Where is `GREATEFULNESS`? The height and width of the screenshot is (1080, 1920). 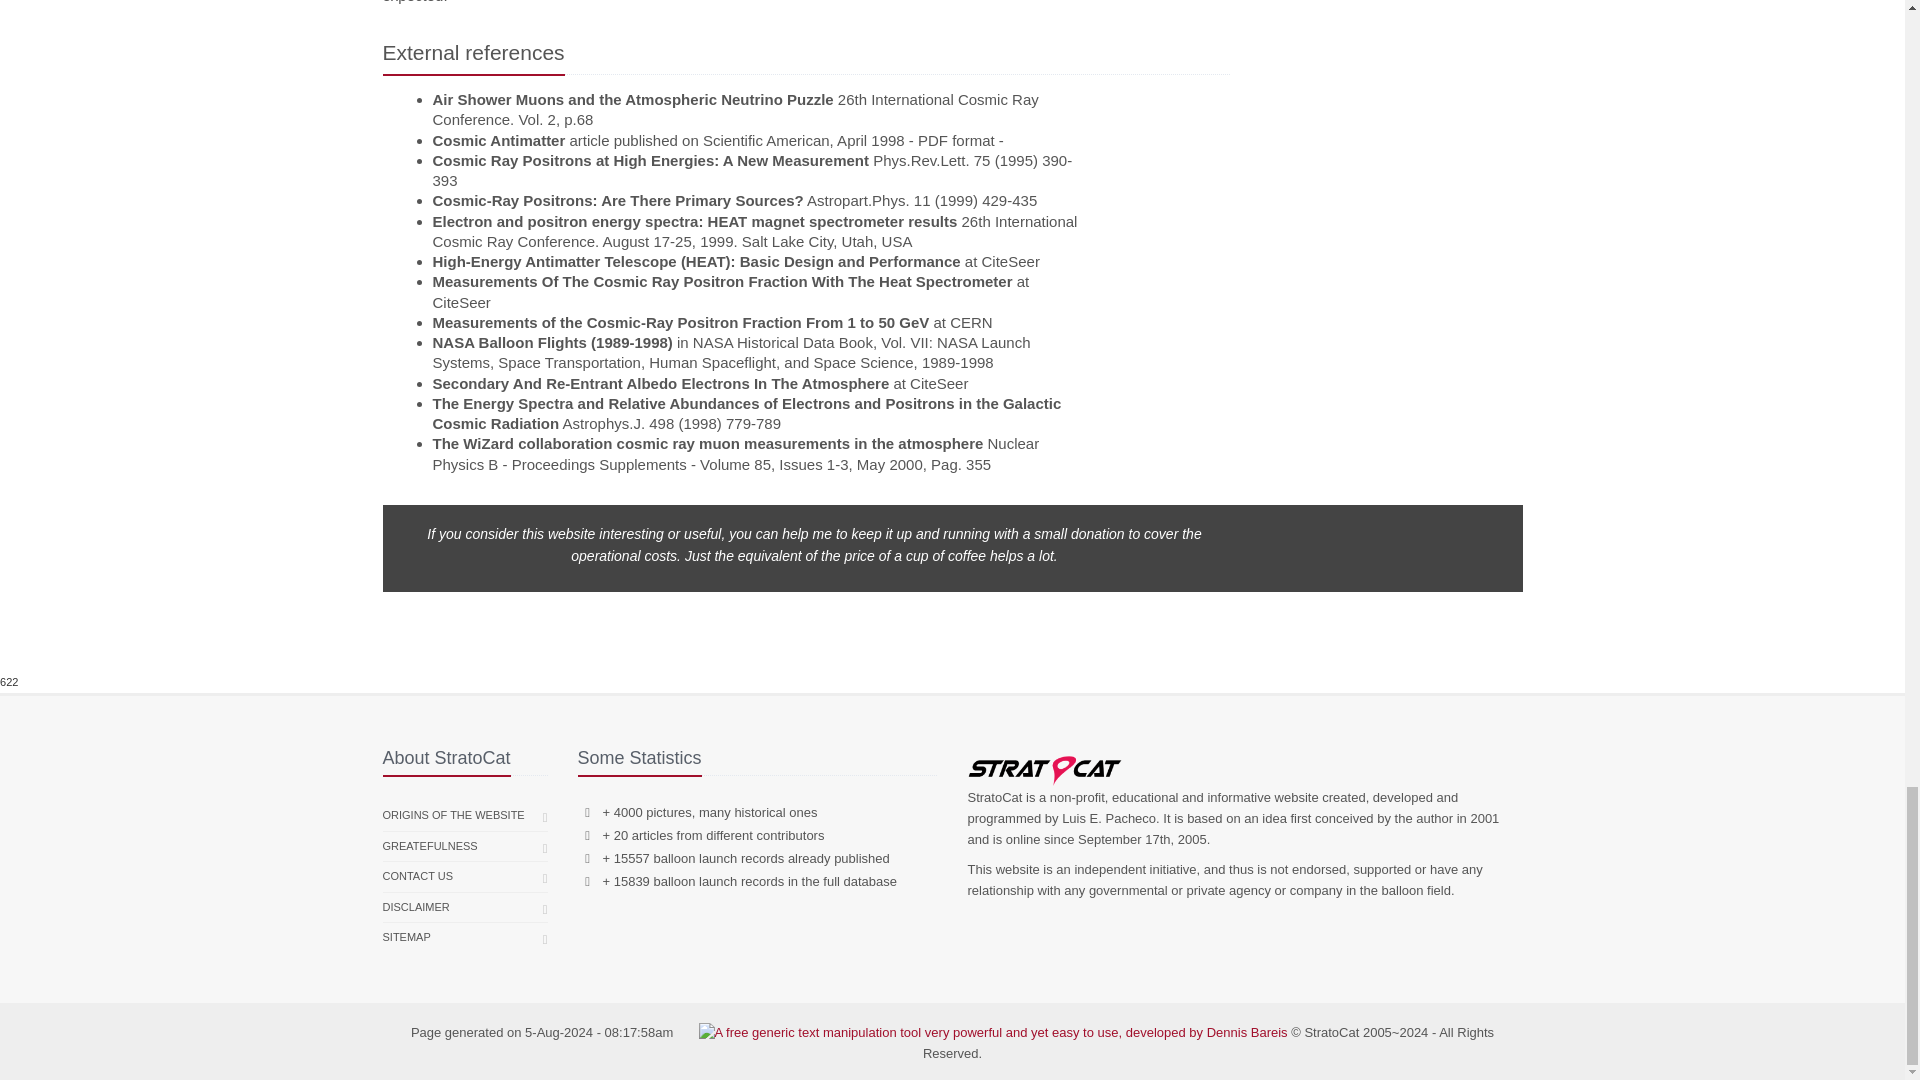 GREATEFULNESS is located at coordinates (429, 846).